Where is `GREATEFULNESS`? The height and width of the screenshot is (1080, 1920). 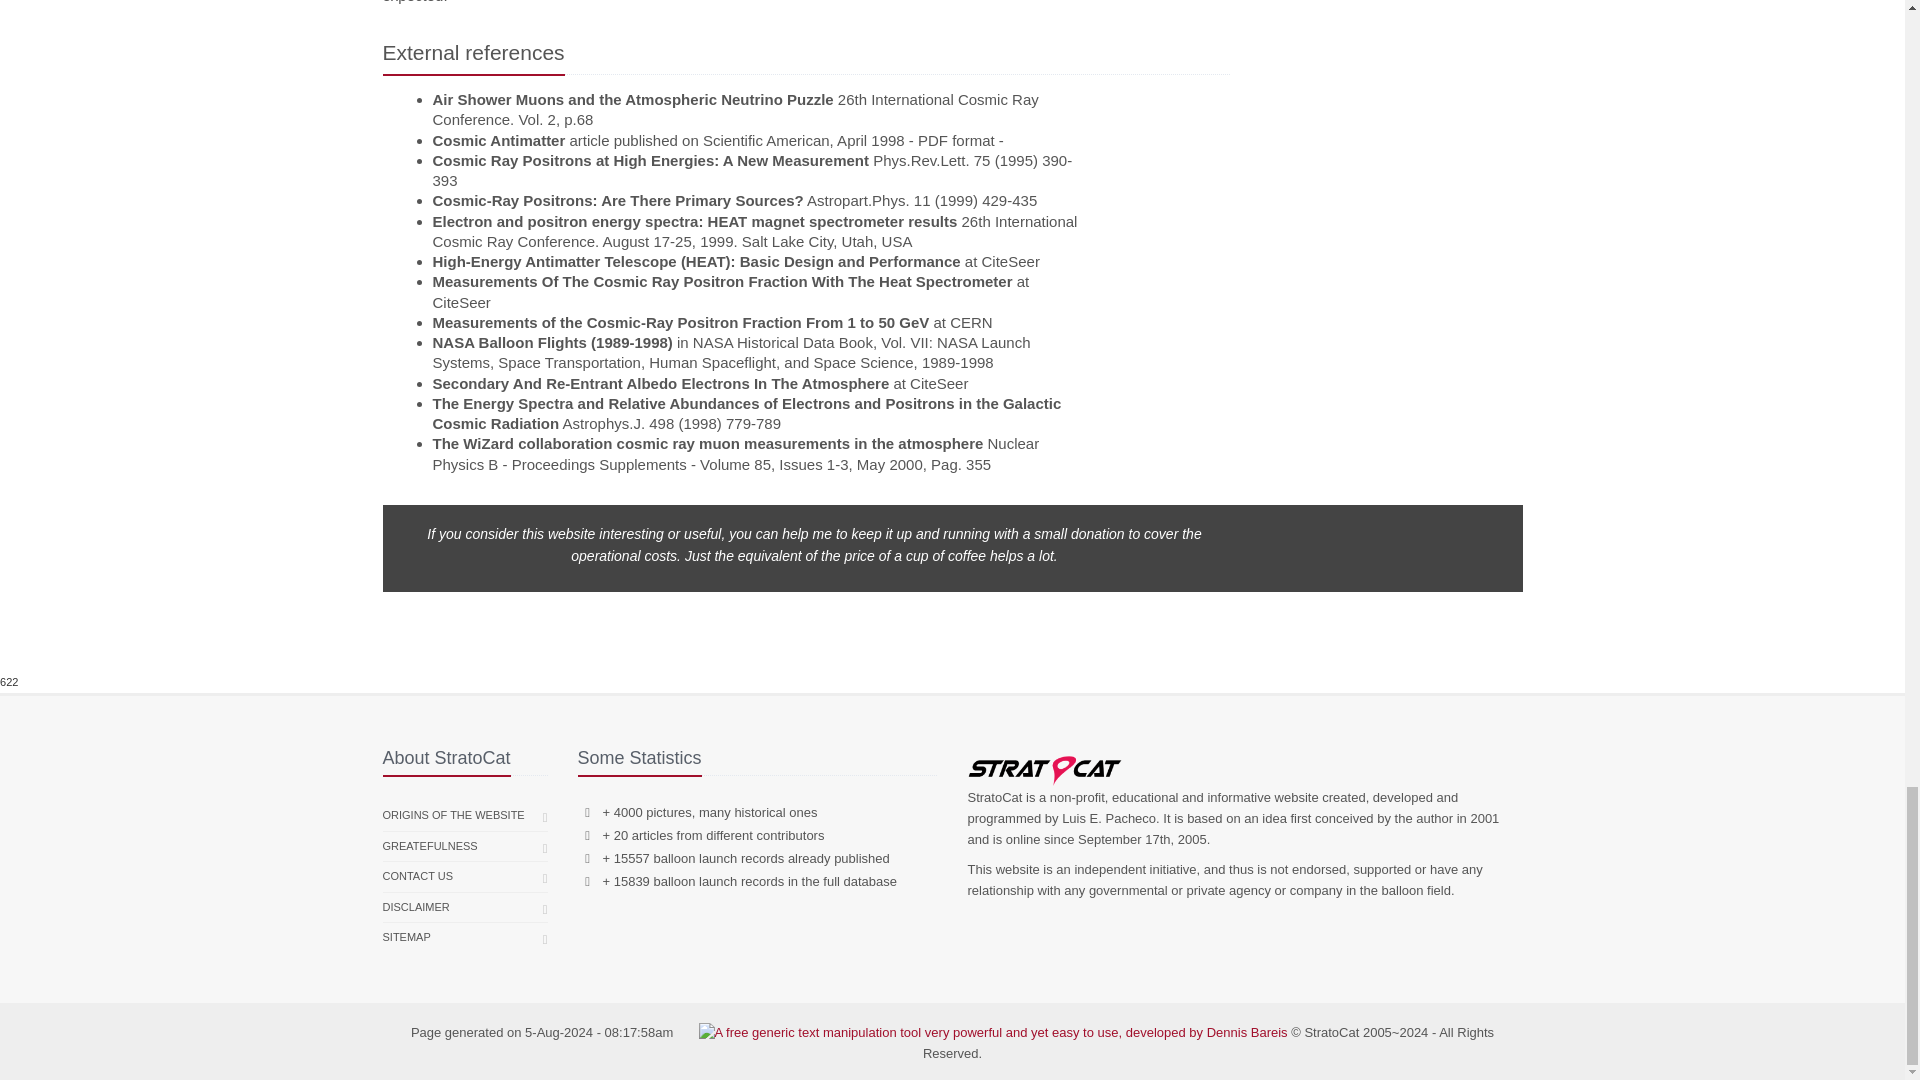 GREATEFULNESS is located at coordinates (429, 846).